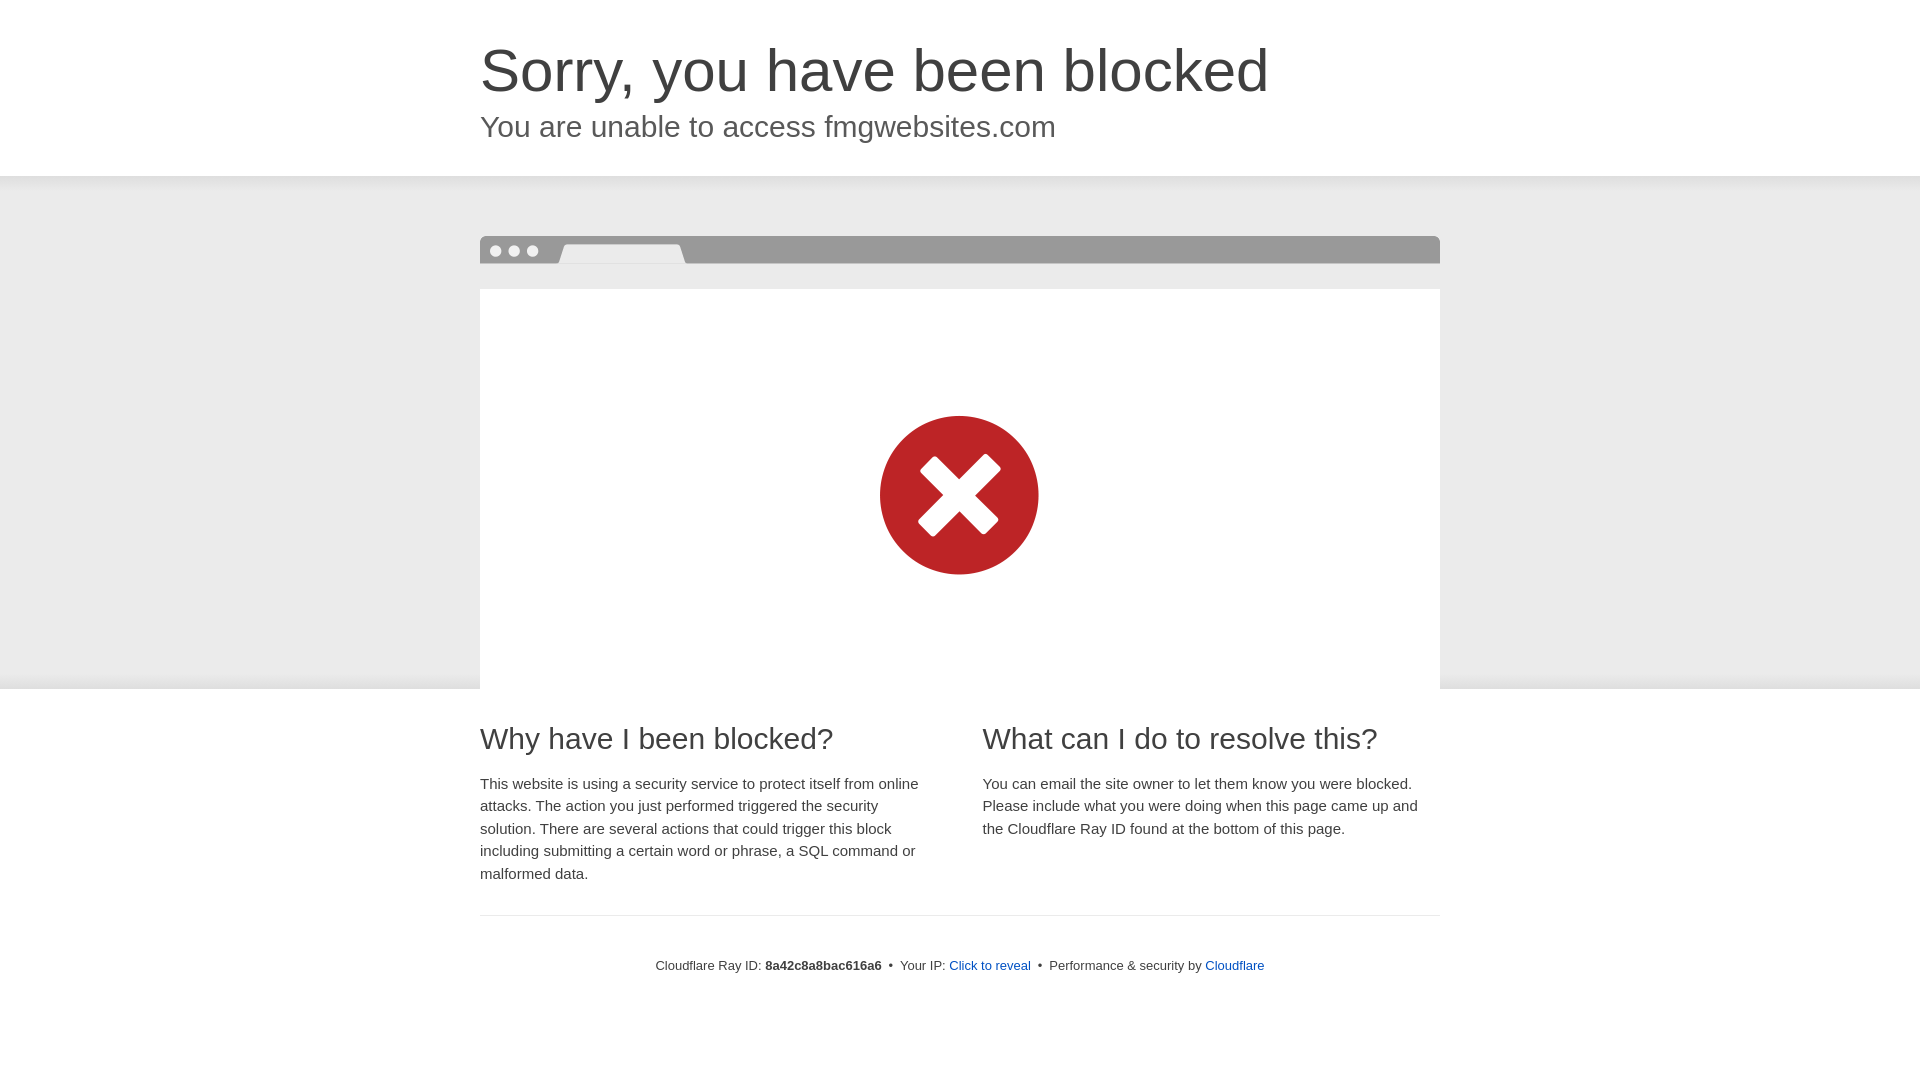  I want to click on Cloudflare, so click(1234, 965).